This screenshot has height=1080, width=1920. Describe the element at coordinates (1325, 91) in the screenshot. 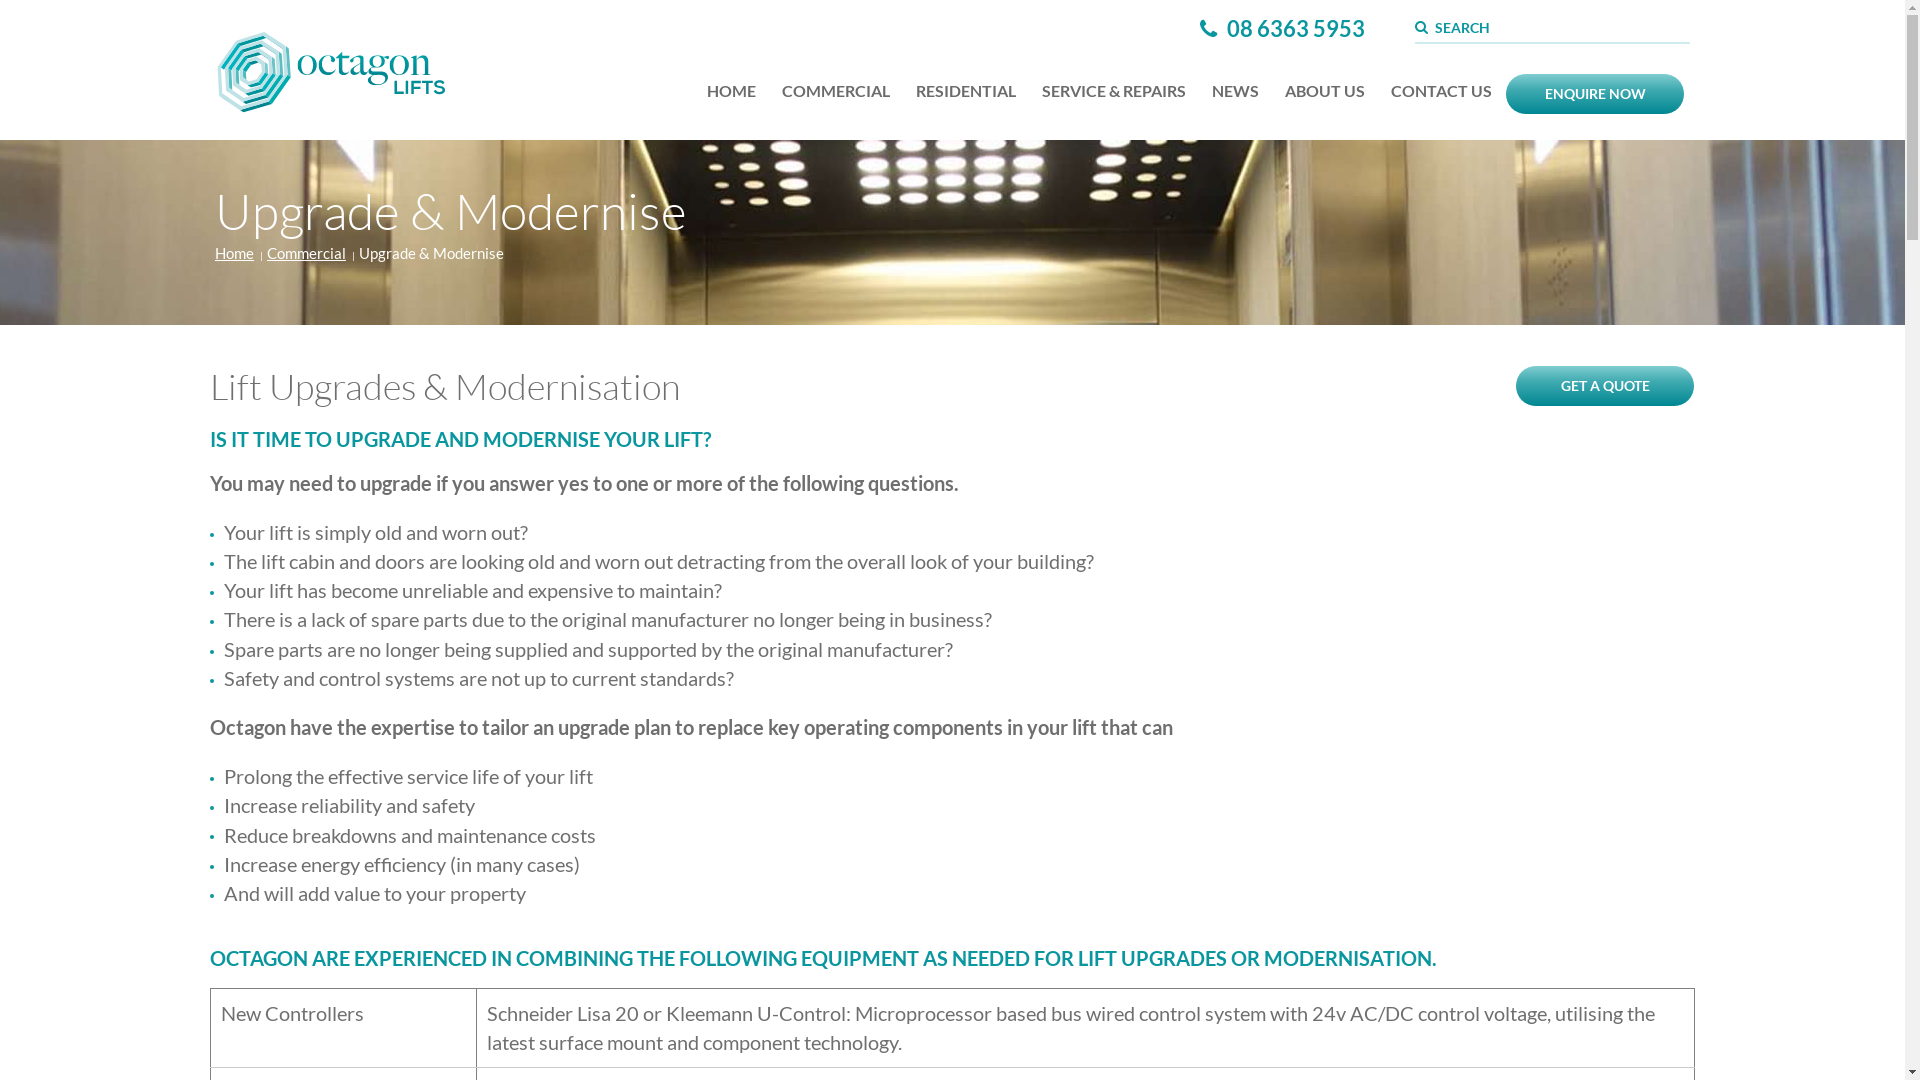

I see `ABOUT US` at that location.